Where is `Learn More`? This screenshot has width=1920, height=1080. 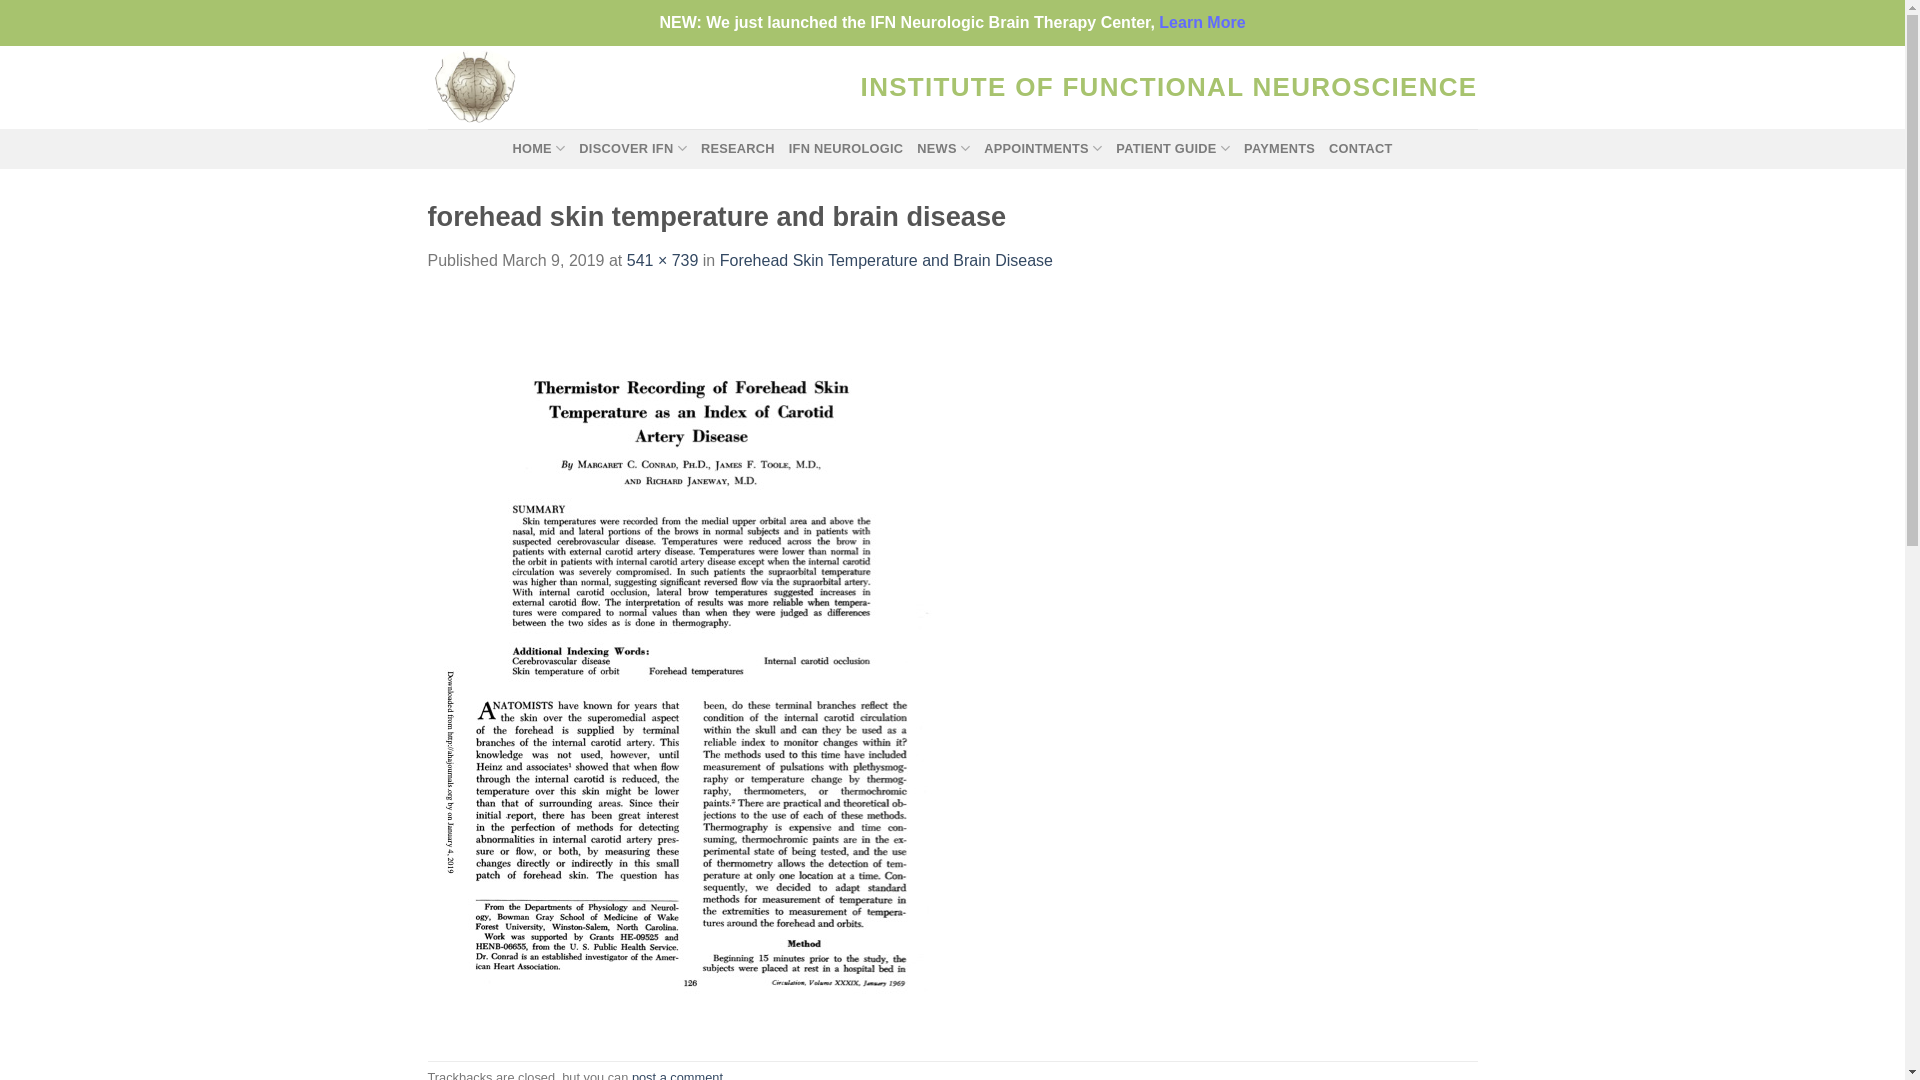 Learn More is located at coordinates (1202, 22).